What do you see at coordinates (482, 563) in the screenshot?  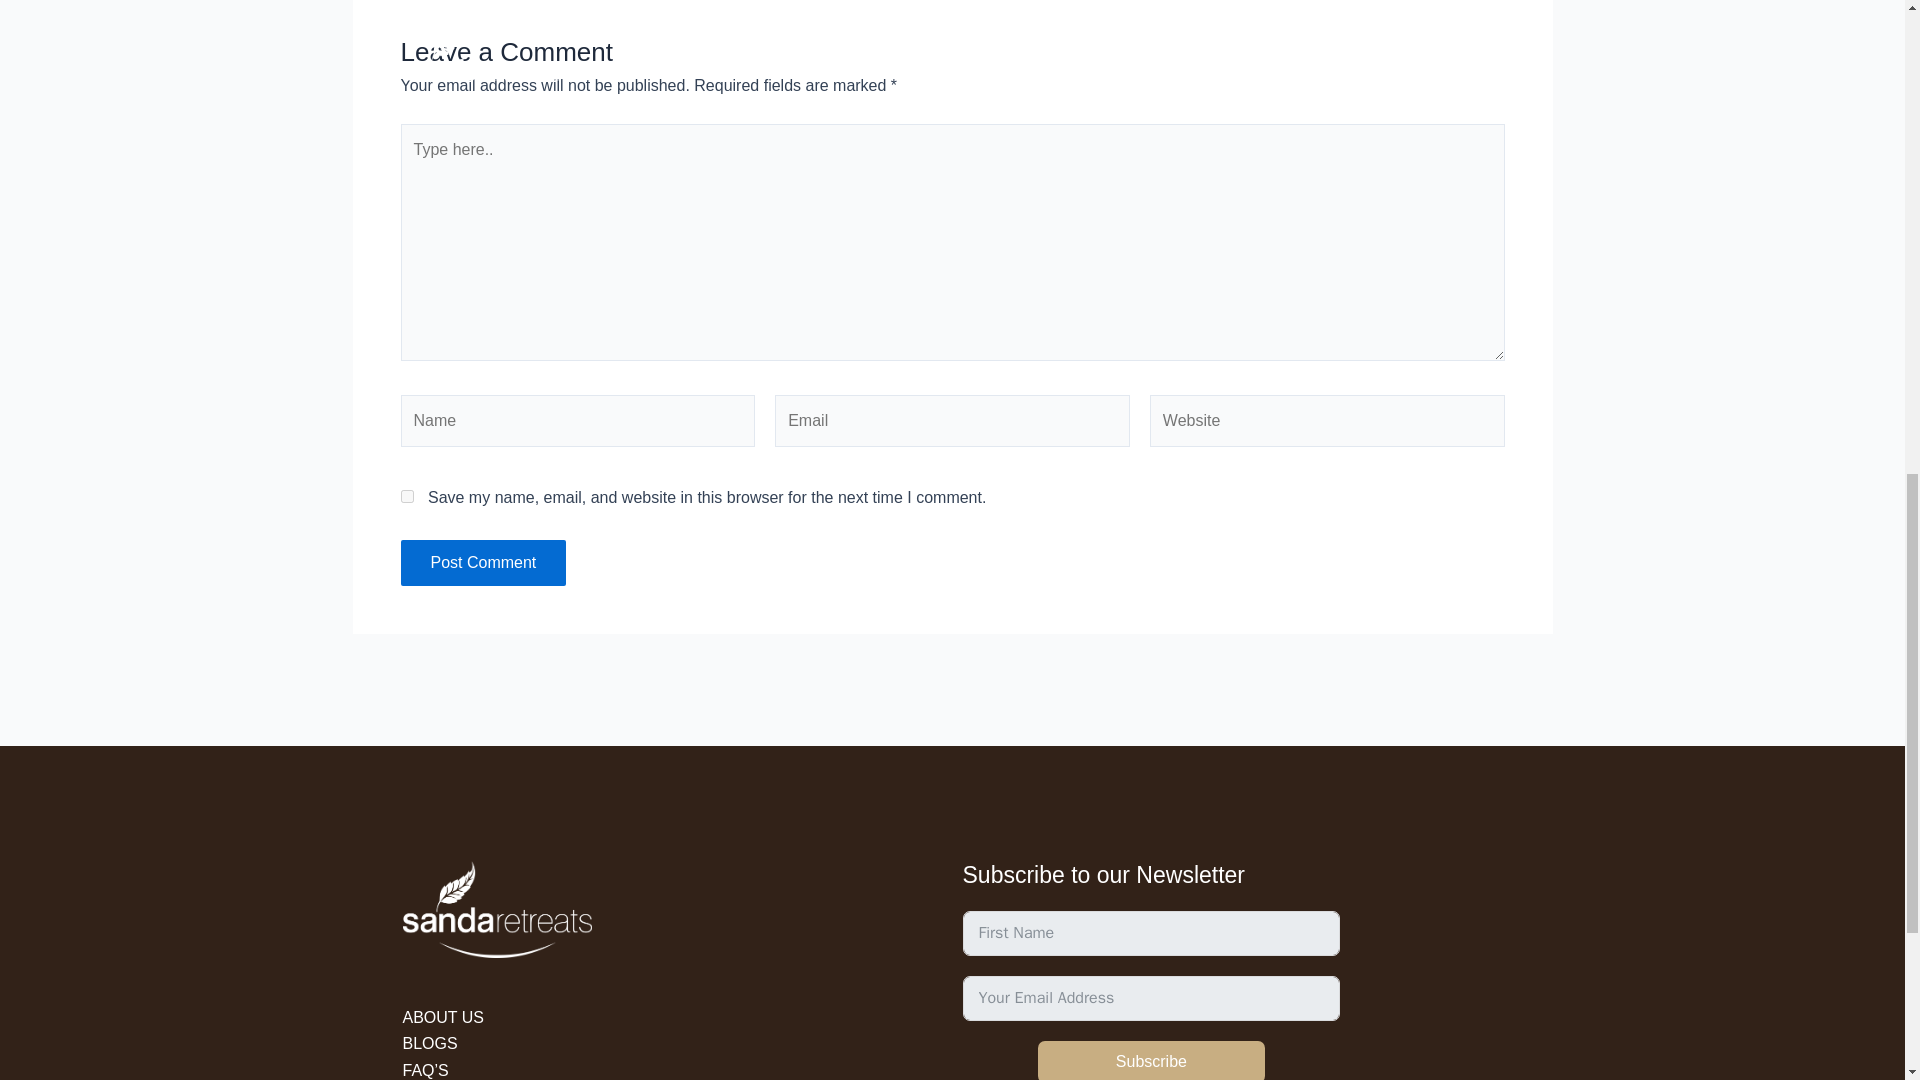 I see `Post Comment` at bounding box center [482, 563].